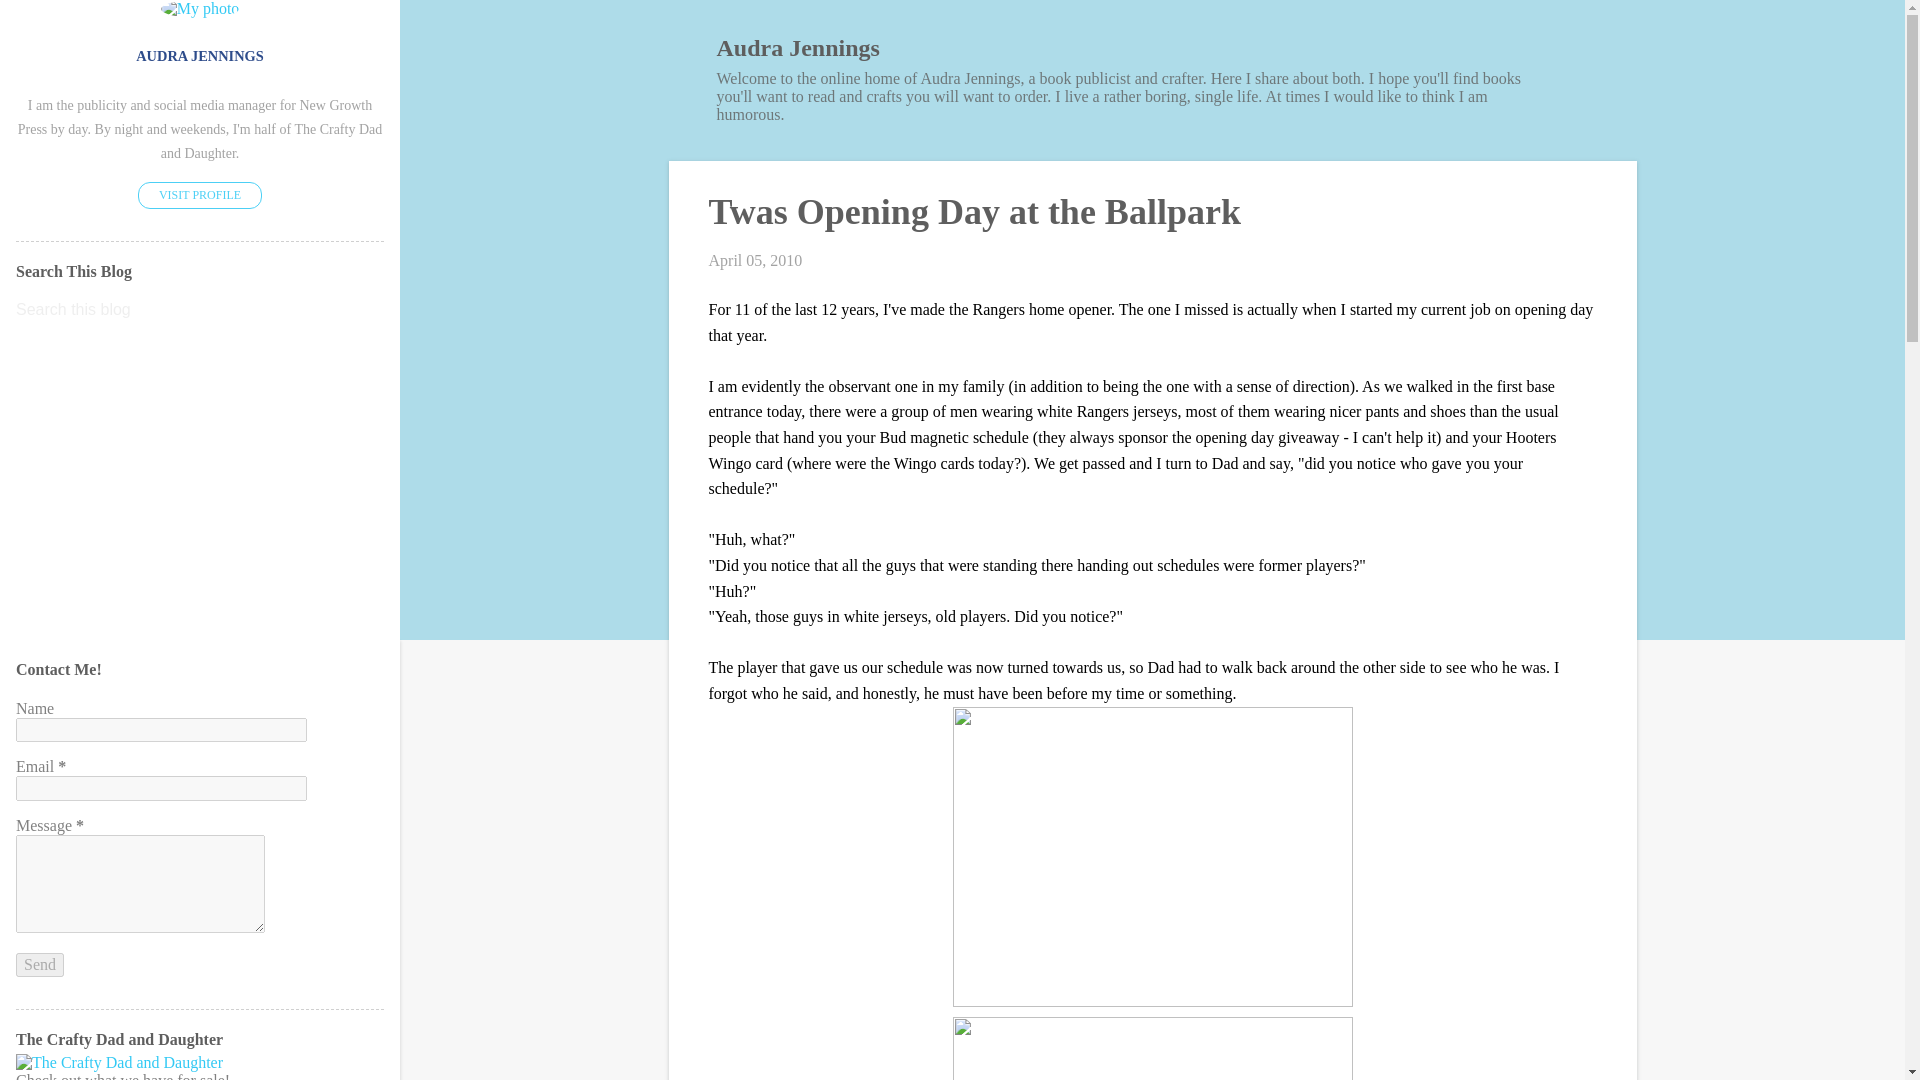 The image size is (1920, 1080). I want to click on Audra Jennings, so click(798, 47).